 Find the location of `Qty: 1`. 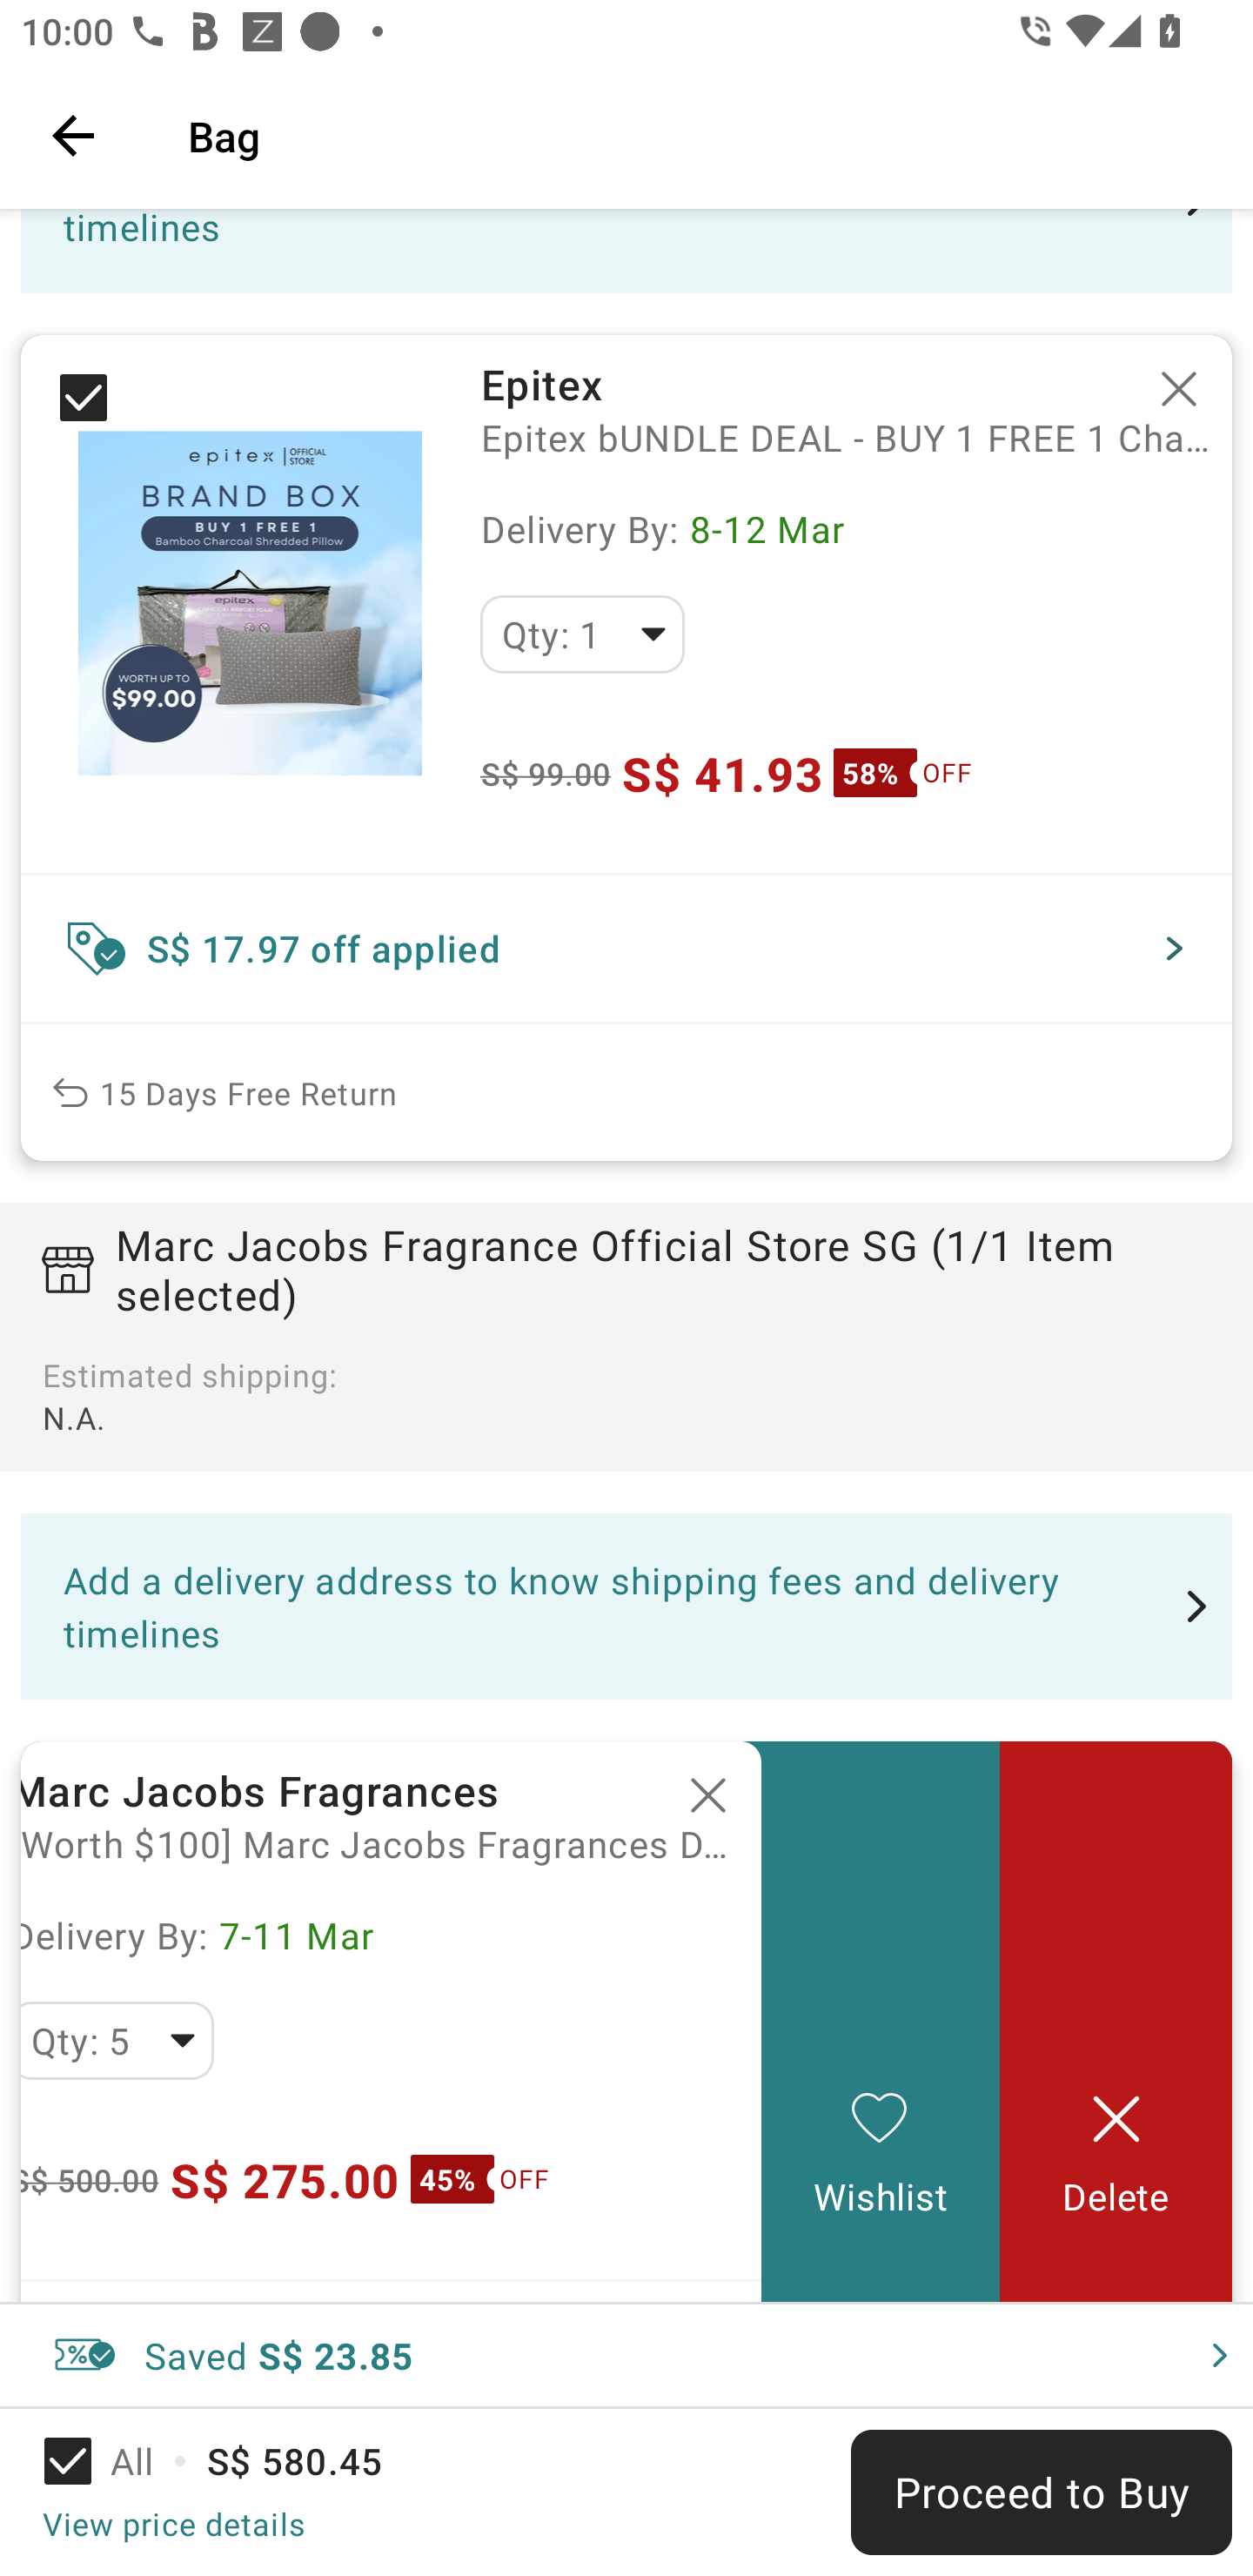

Qty: 1 is located at coordinates (582, 634).